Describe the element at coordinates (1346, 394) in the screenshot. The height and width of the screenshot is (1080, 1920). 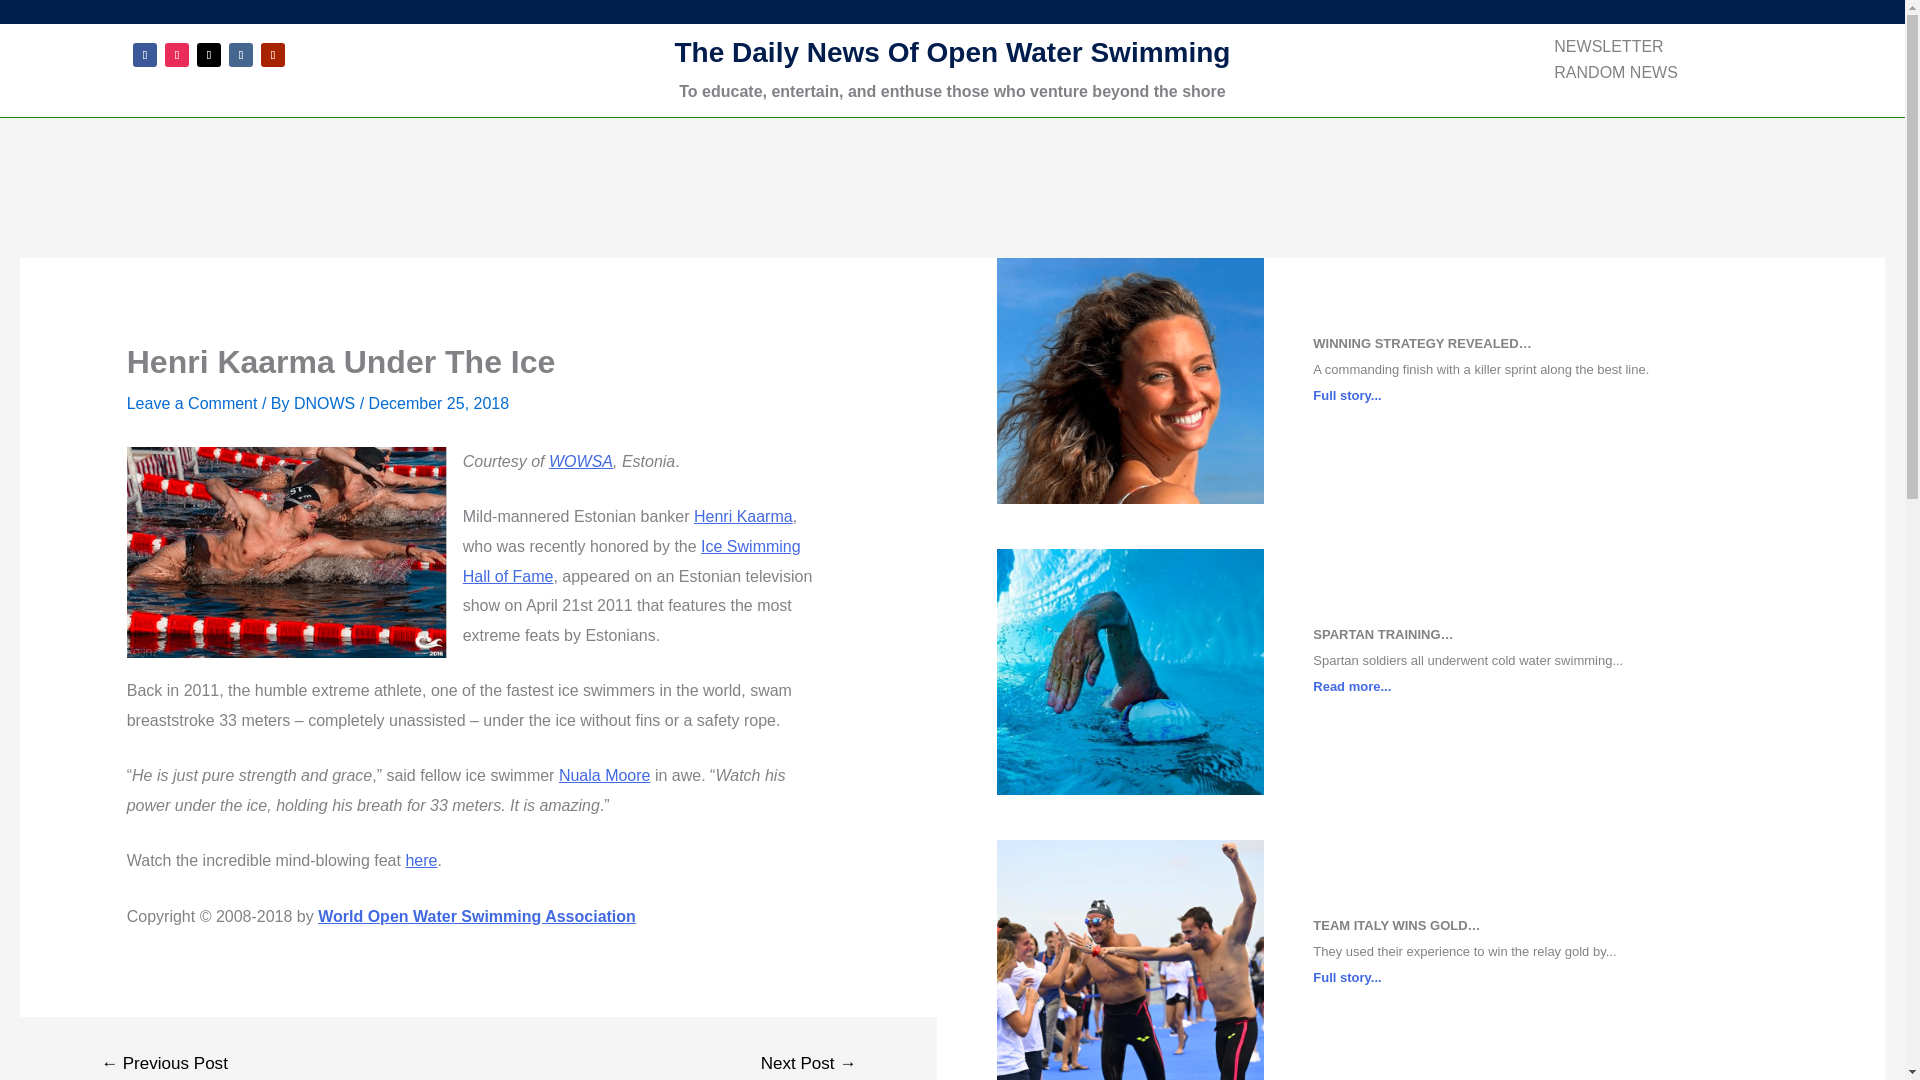
I see `Full story...` at that location.